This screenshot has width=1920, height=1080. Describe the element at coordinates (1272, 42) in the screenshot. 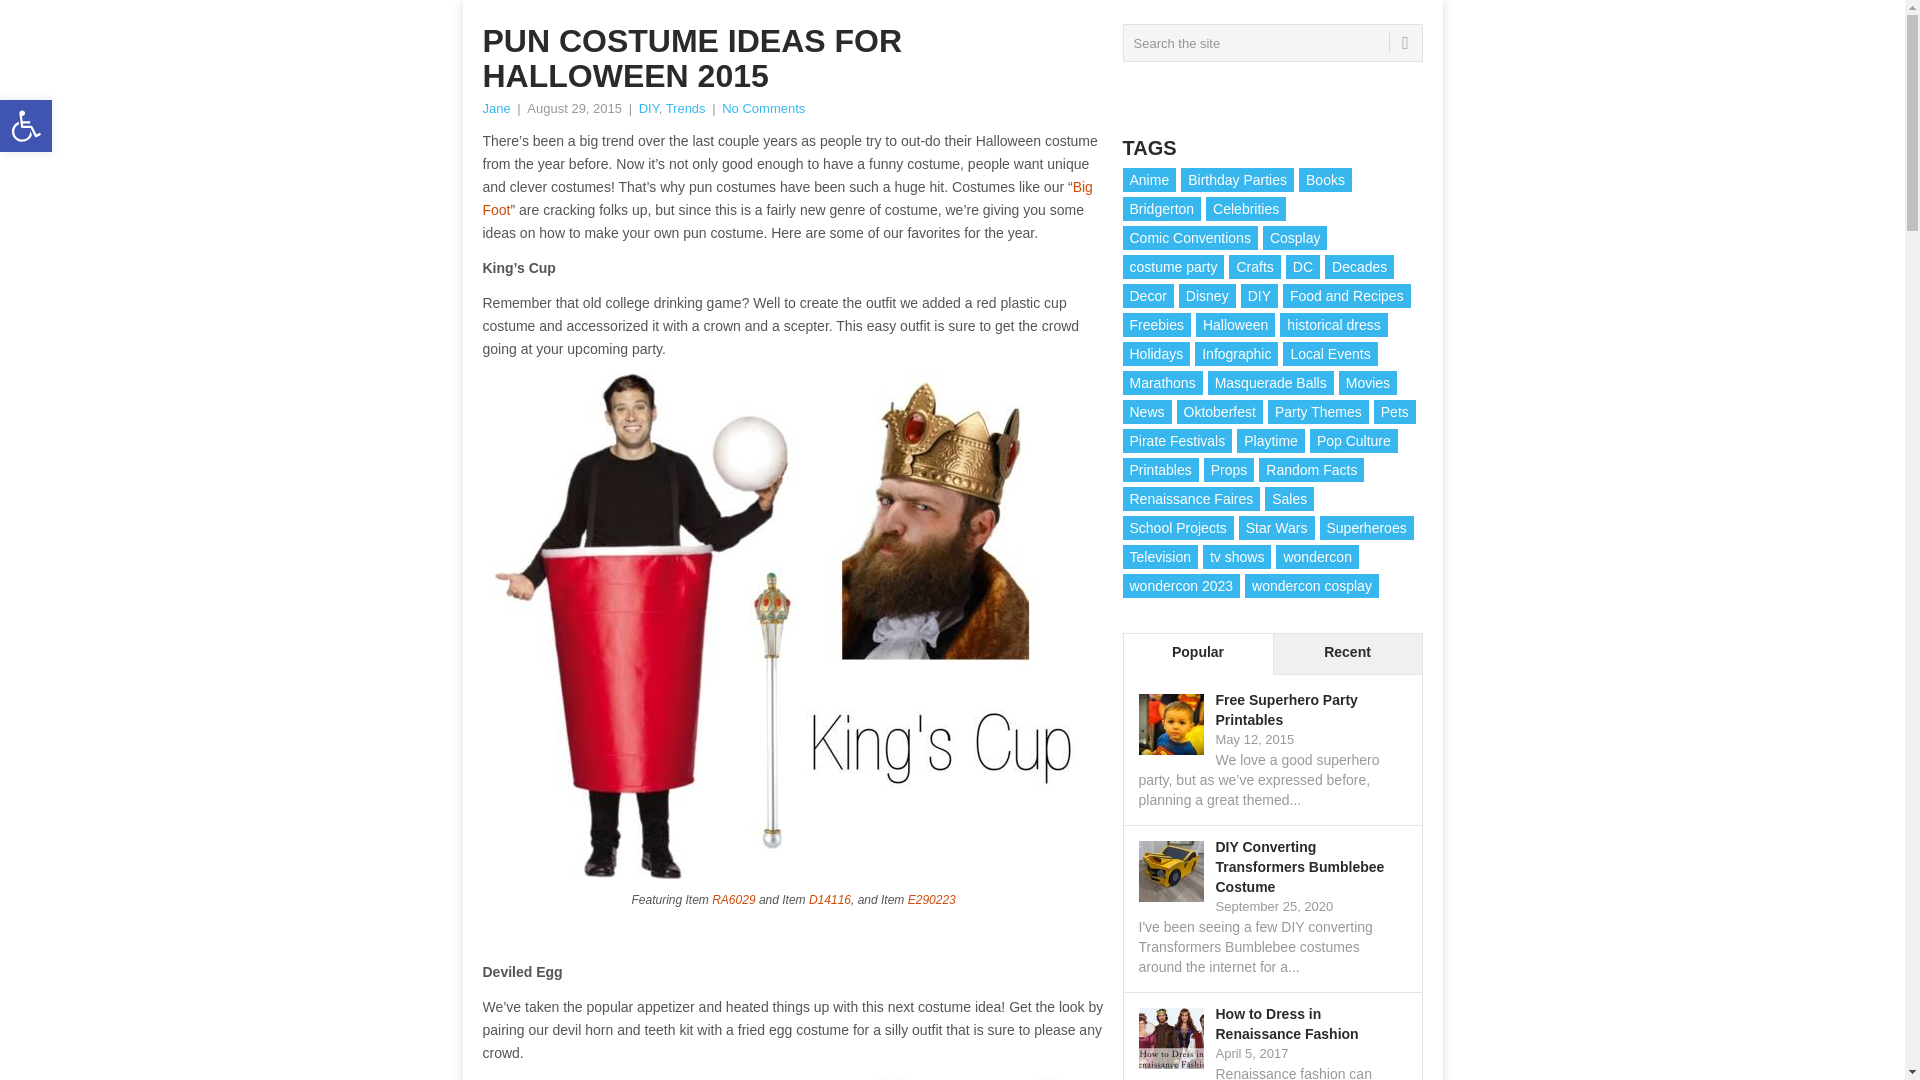

I see `Search the site` at that location.